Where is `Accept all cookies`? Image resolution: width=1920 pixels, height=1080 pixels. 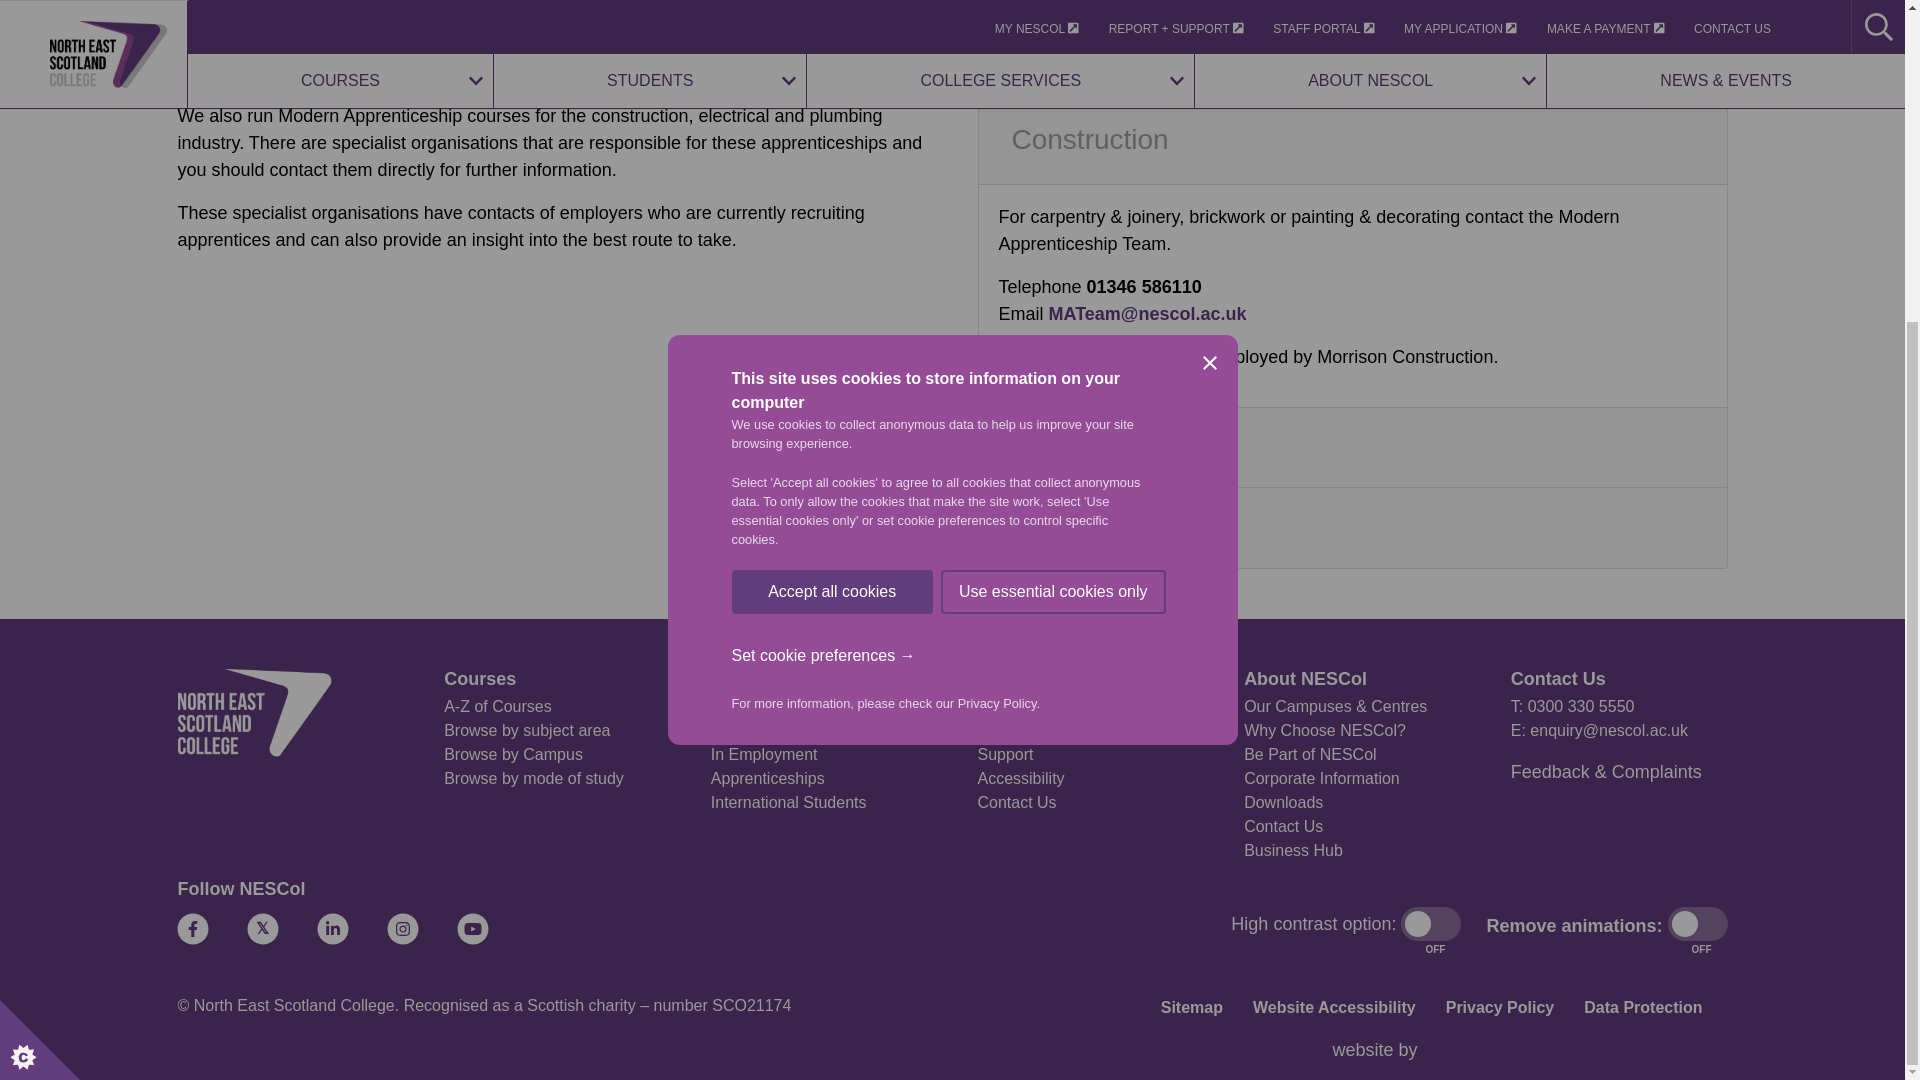 Accept all cookies is located at coordinates (832, 650).